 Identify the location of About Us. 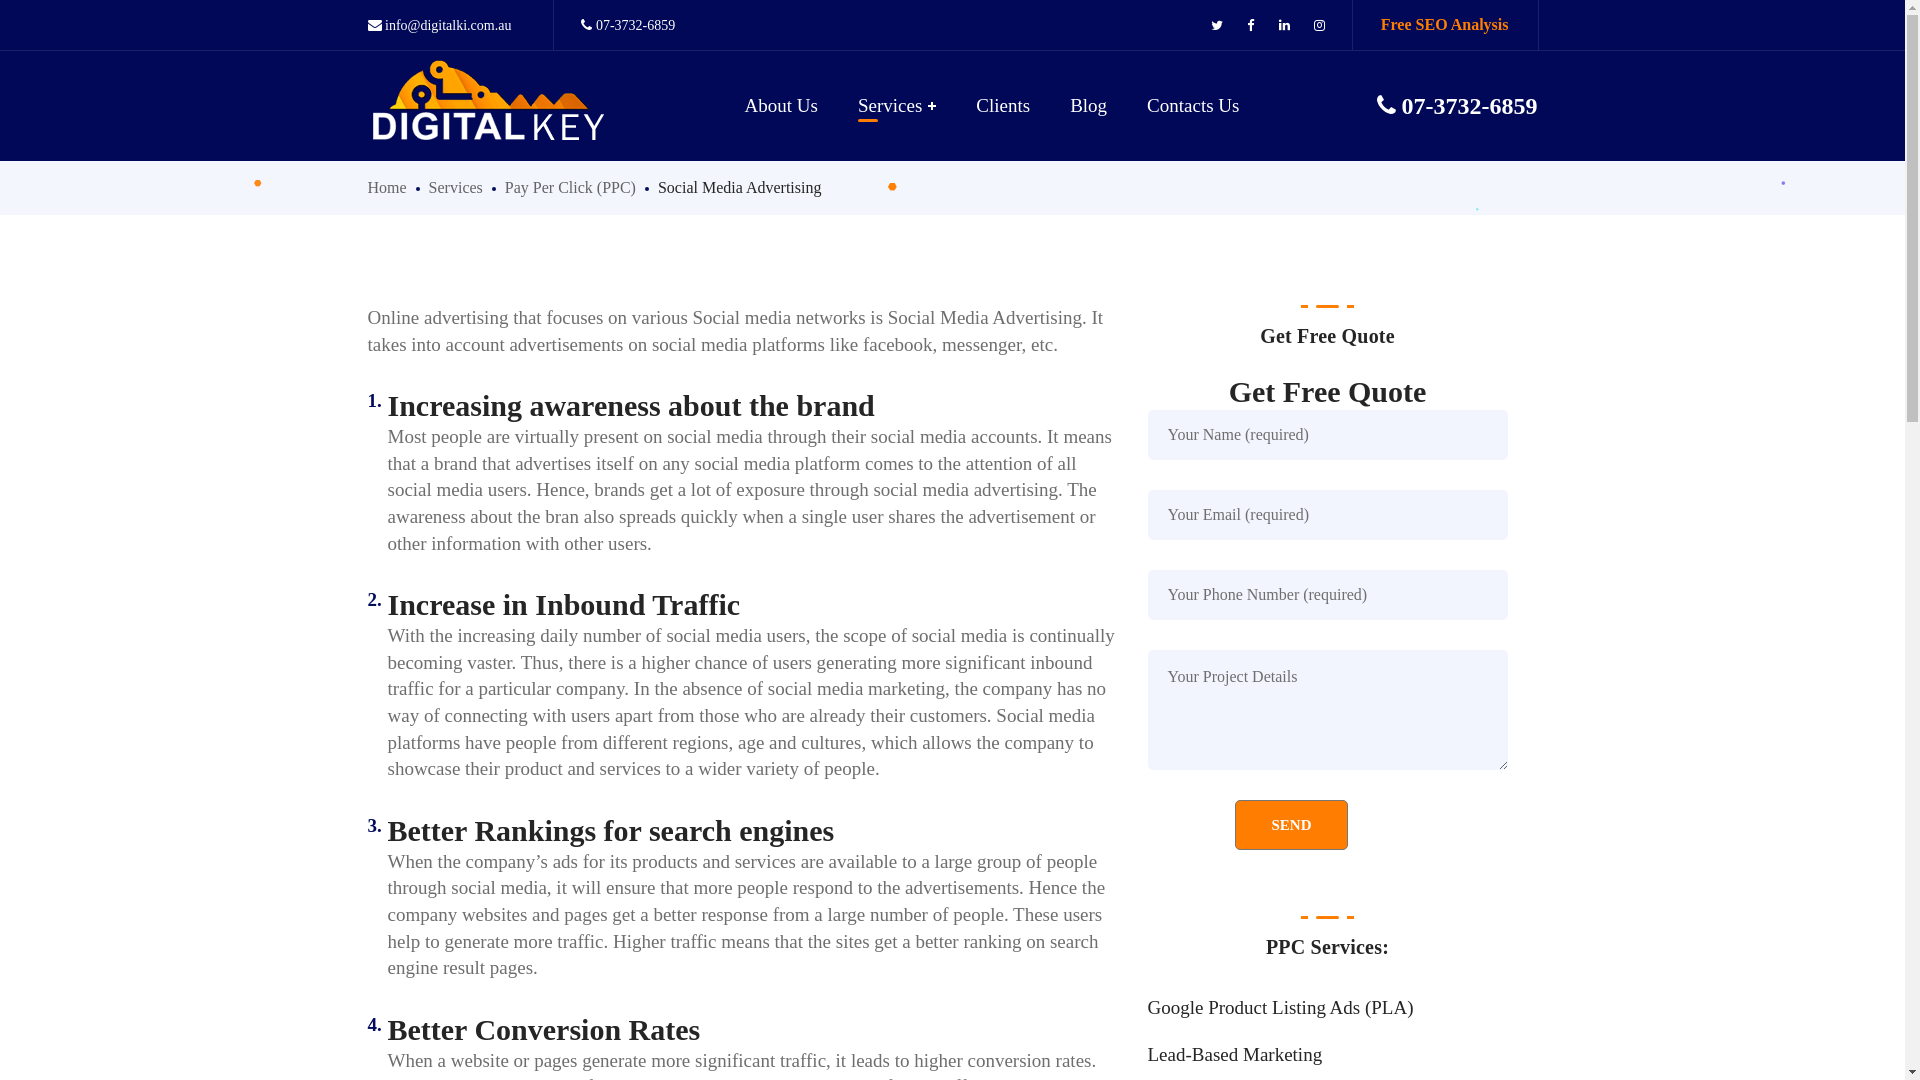
(782, 106).